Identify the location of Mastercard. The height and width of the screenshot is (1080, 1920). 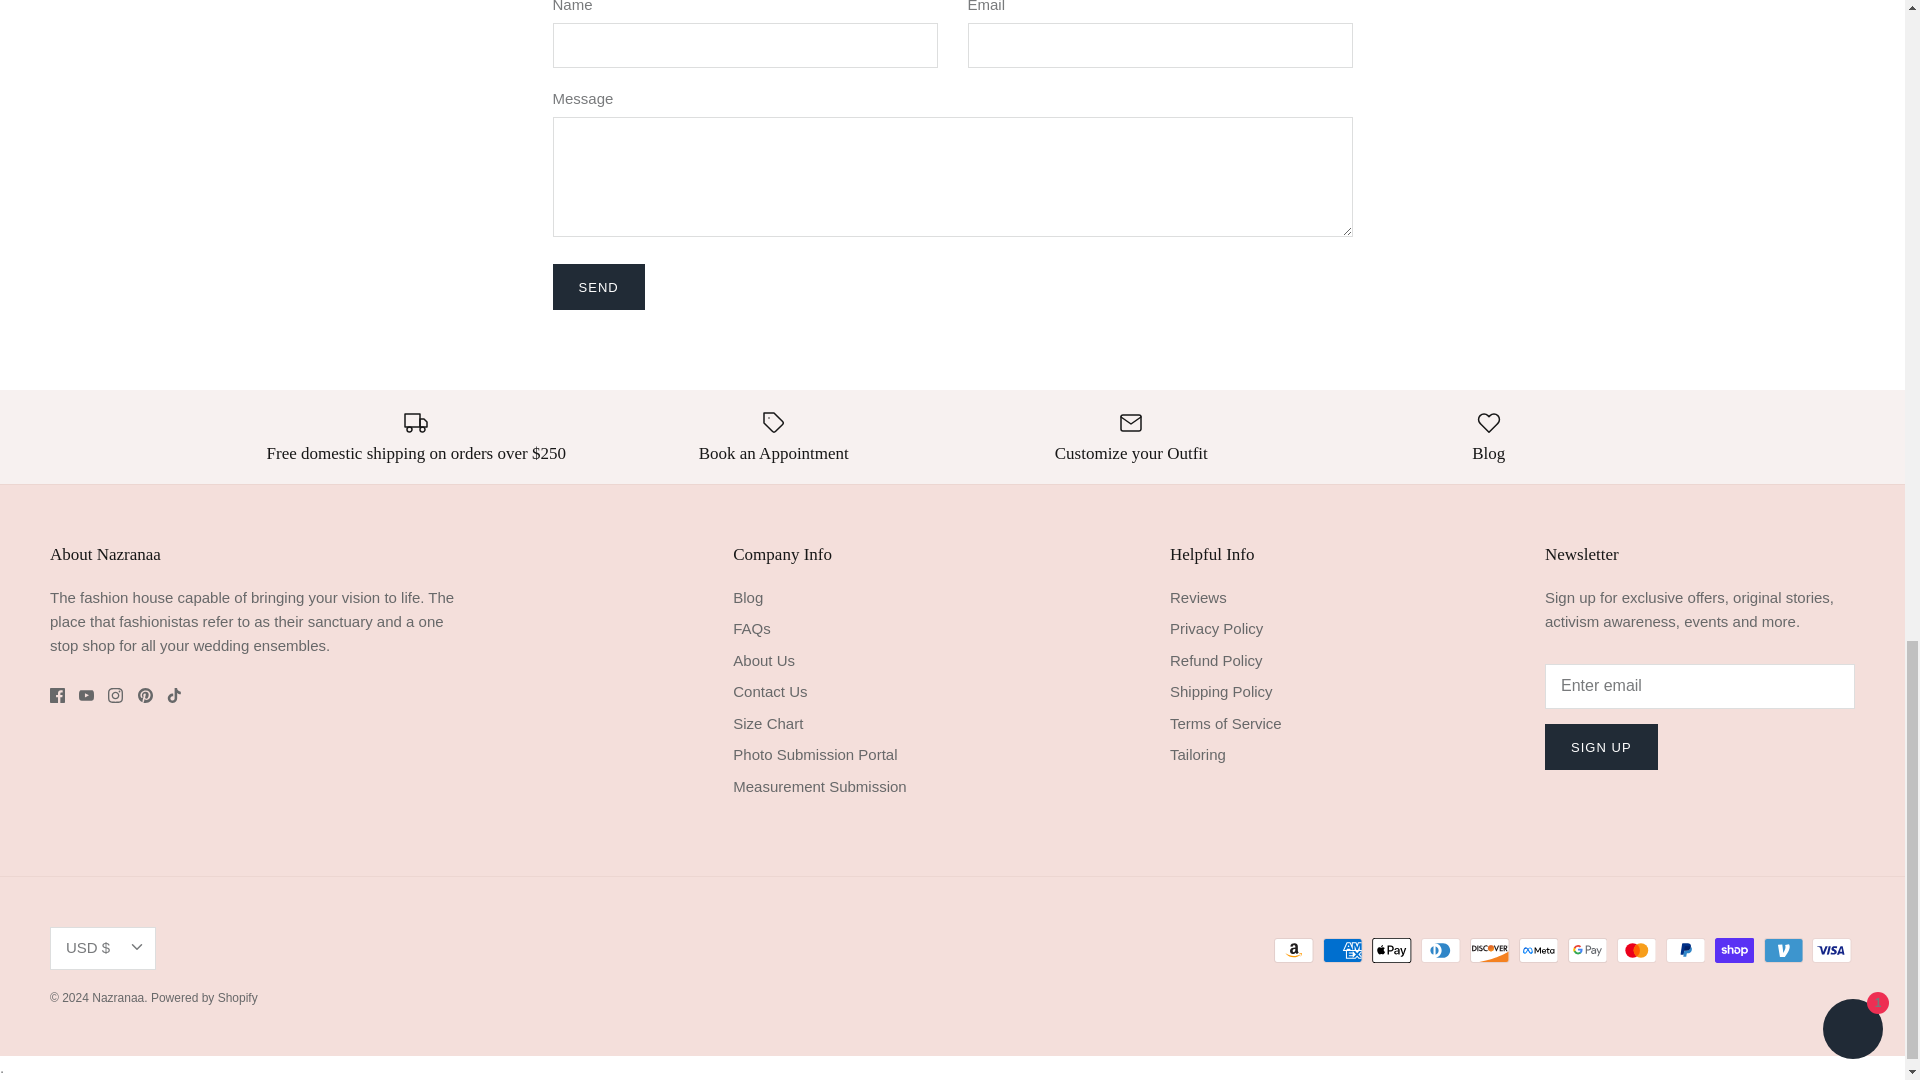
(1636, 950).